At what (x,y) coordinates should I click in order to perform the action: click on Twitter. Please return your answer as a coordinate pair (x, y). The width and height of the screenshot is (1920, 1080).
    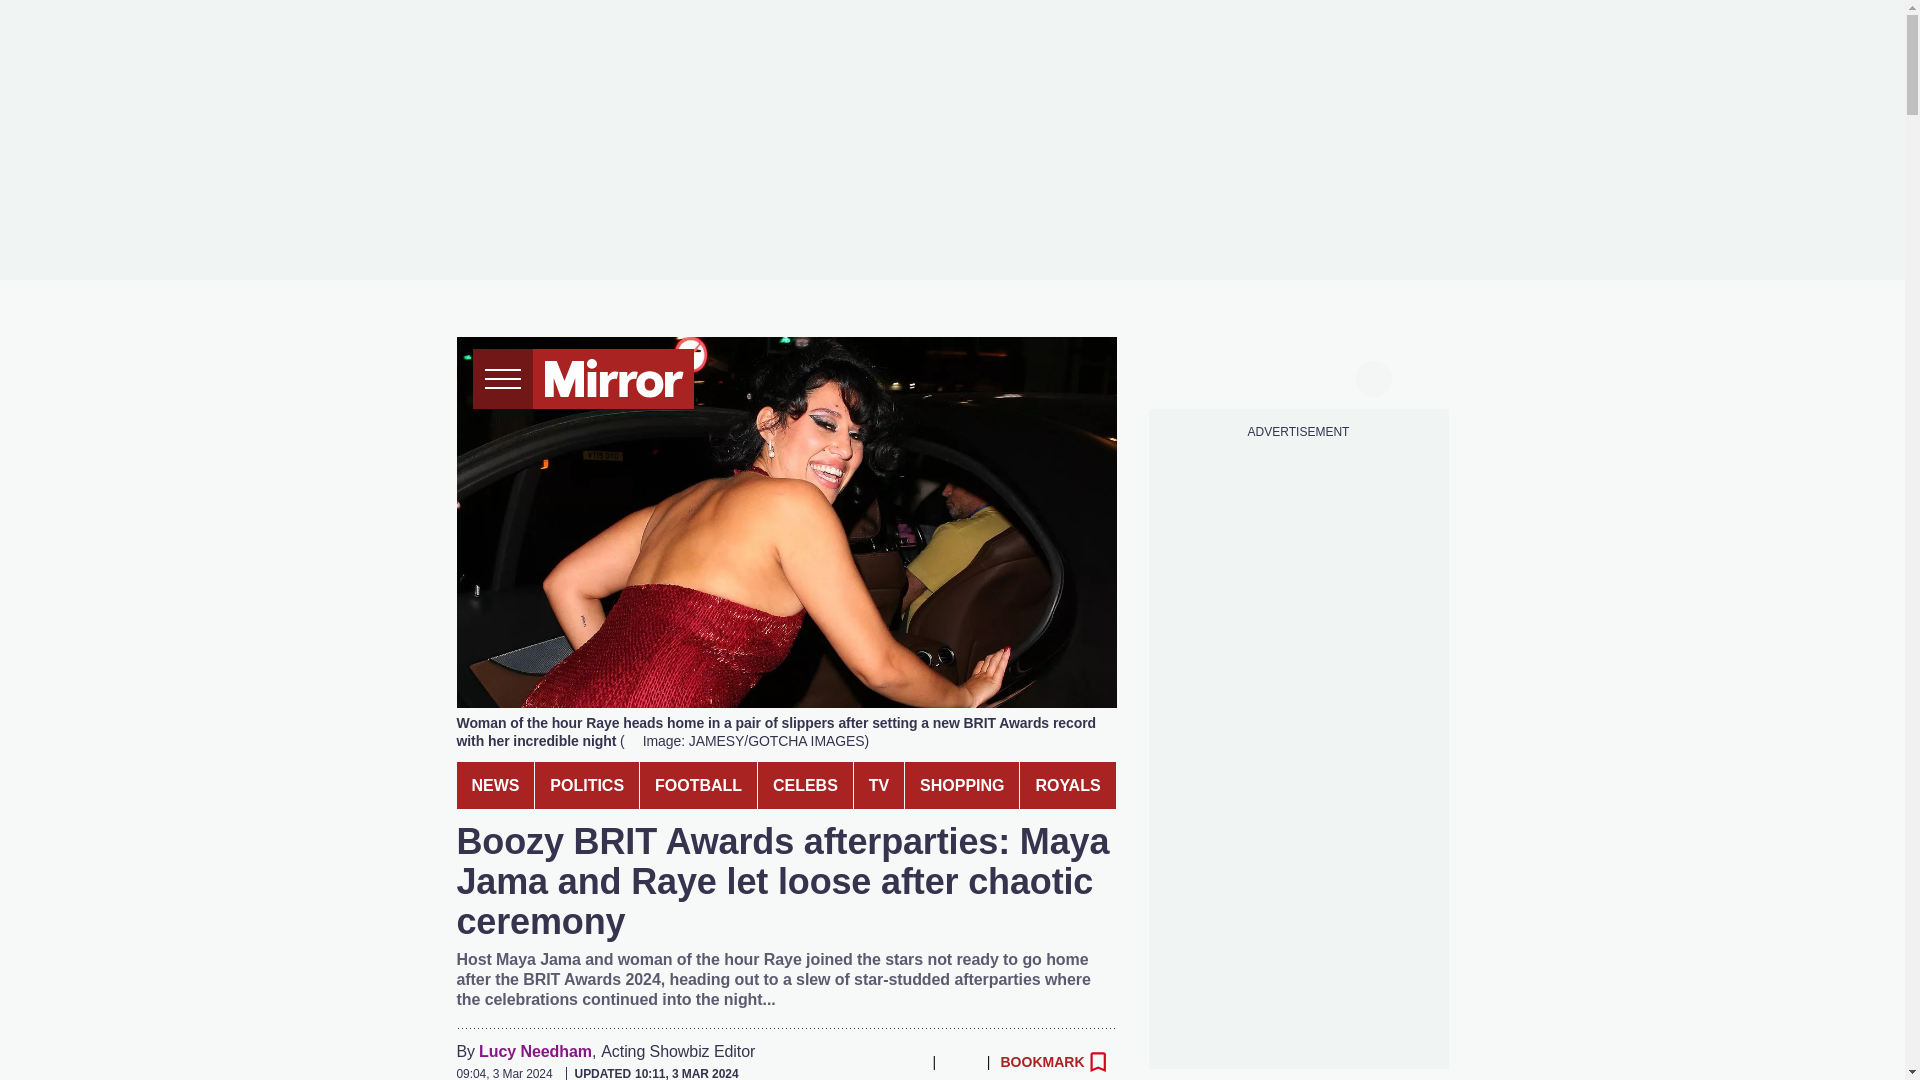
    Looking at the image, I should click on (827, 1061).